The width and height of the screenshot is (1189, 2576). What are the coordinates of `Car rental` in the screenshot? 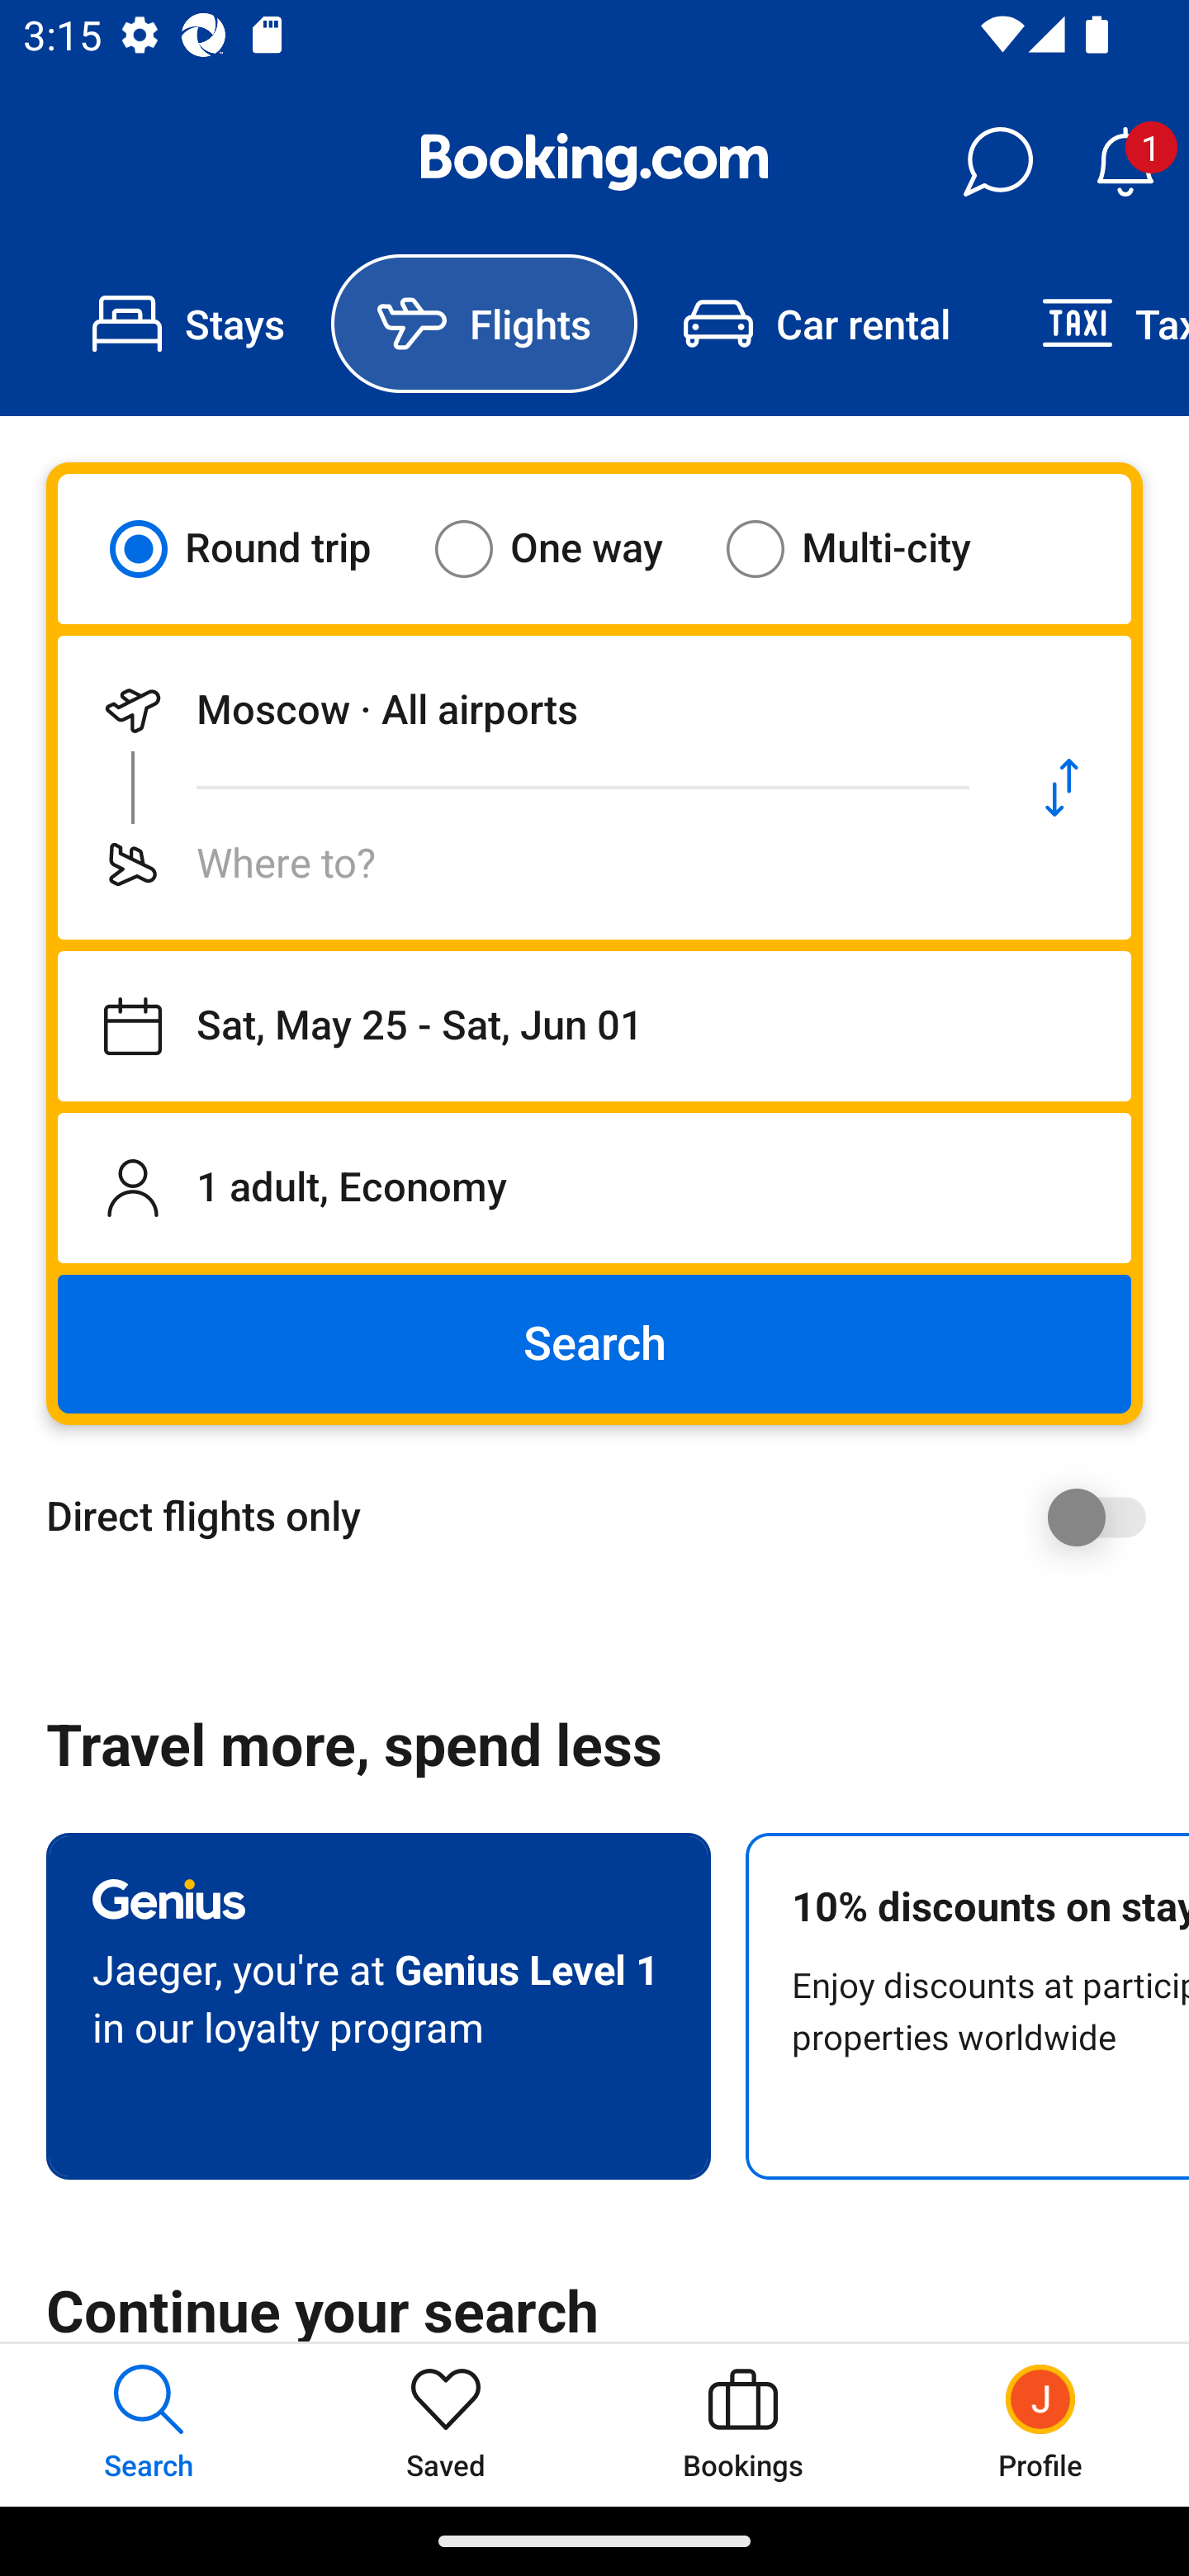 It's located at (816, 324).